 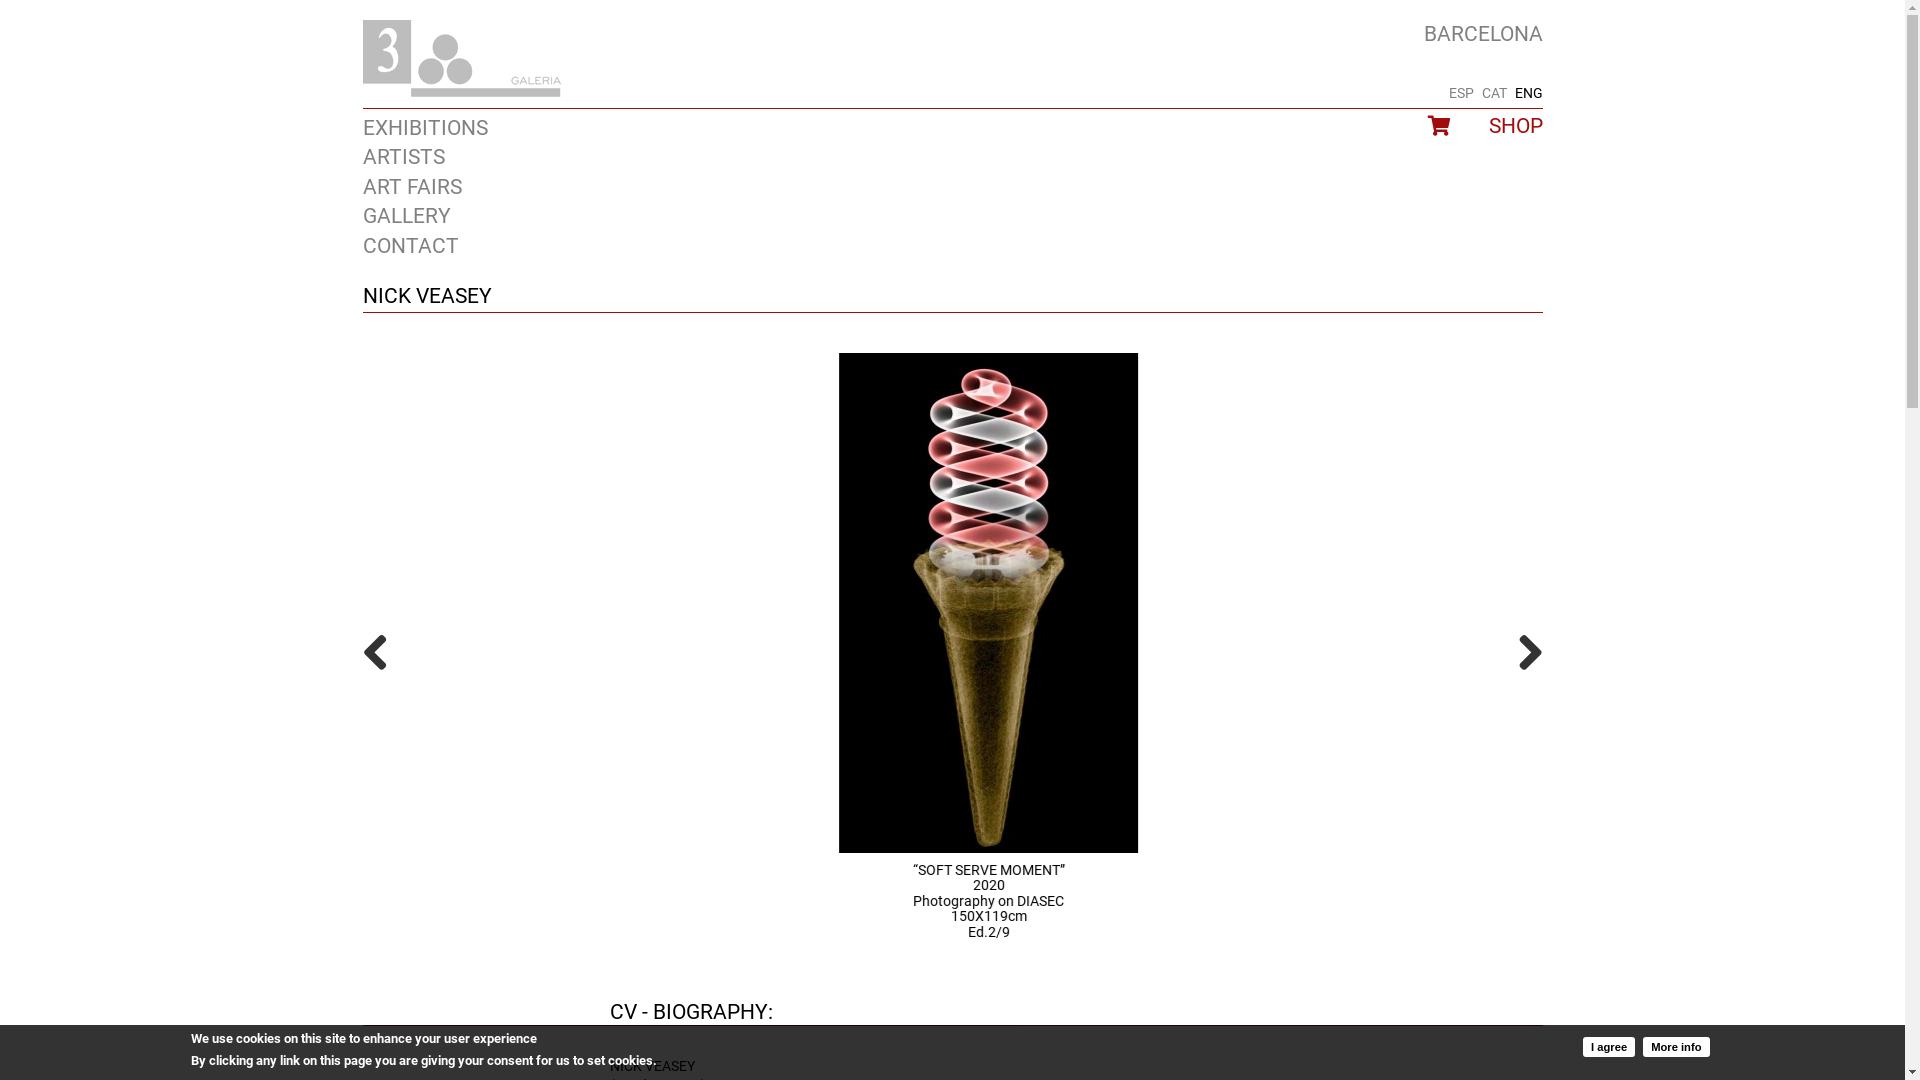 I want to click on More info, so click(x=1676, y=1046).